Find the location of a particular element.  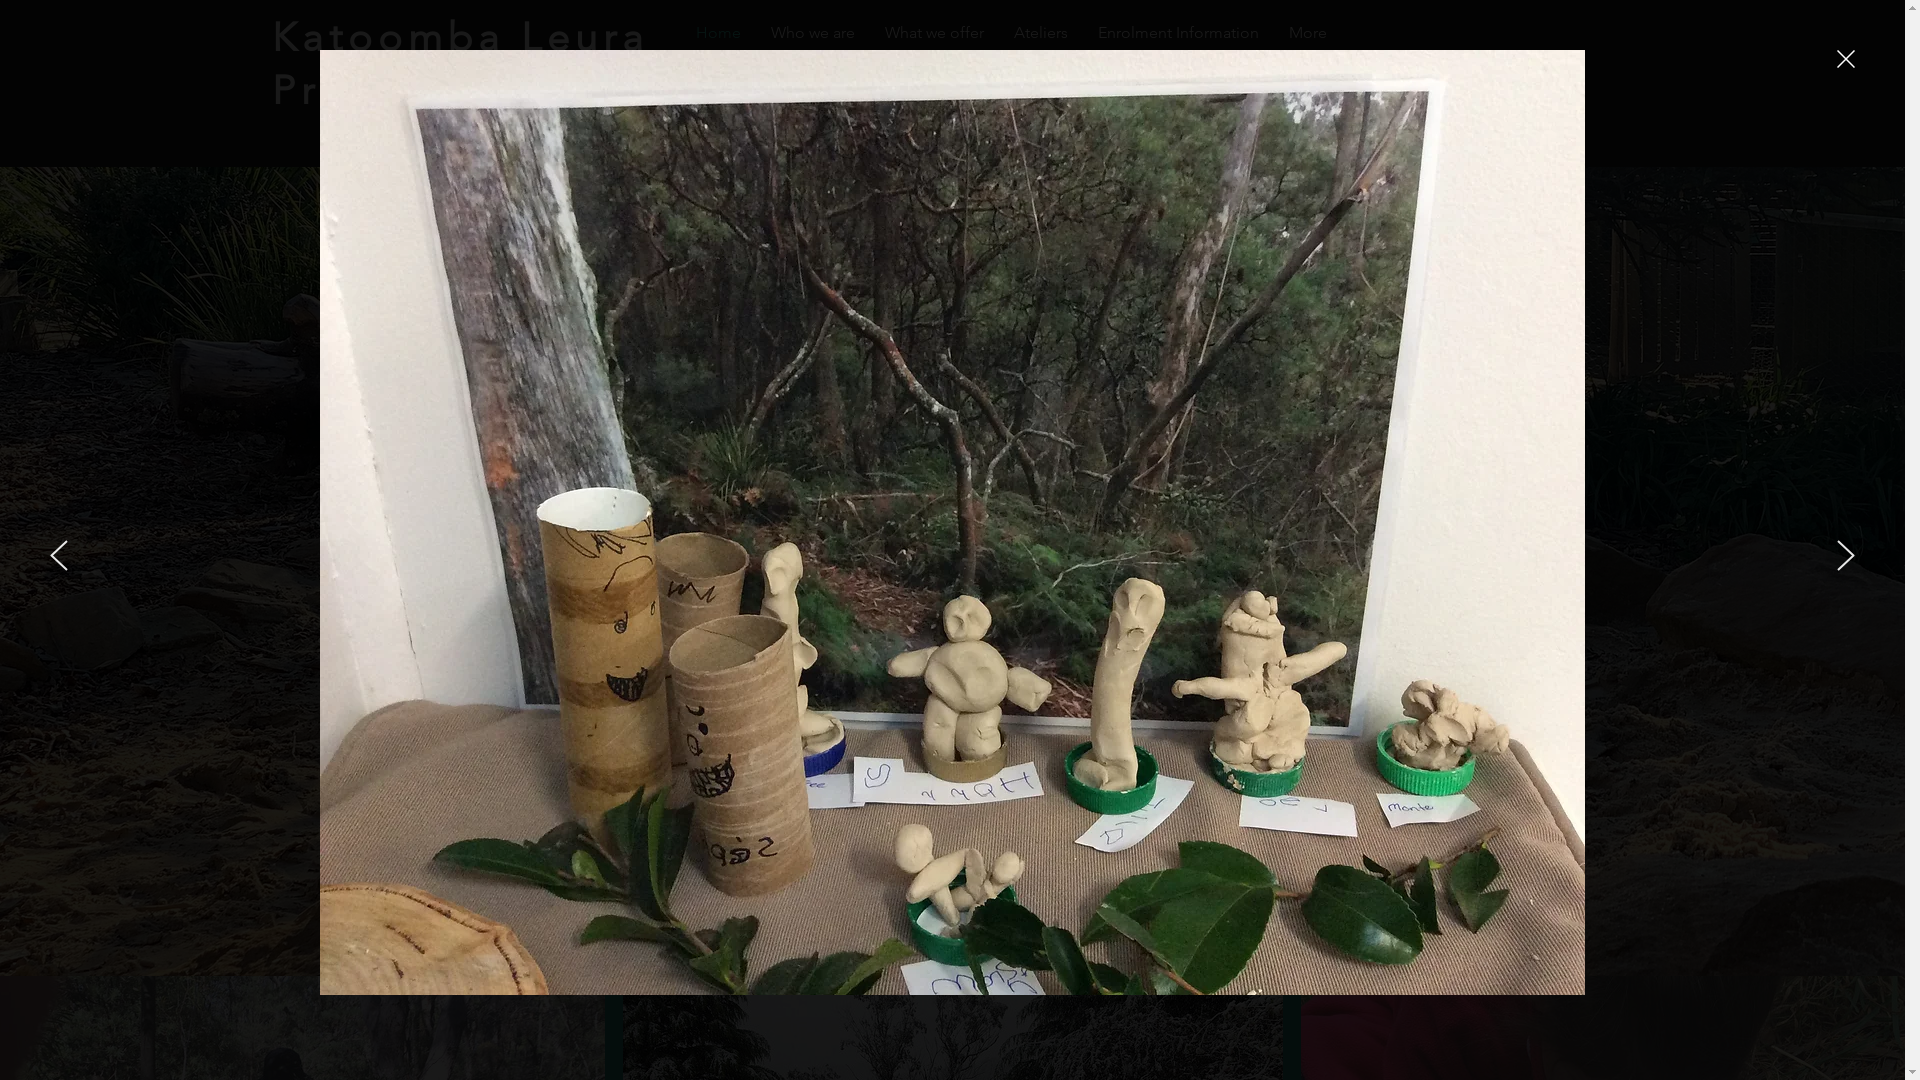

Who we are is located at coordinates (813, 33).